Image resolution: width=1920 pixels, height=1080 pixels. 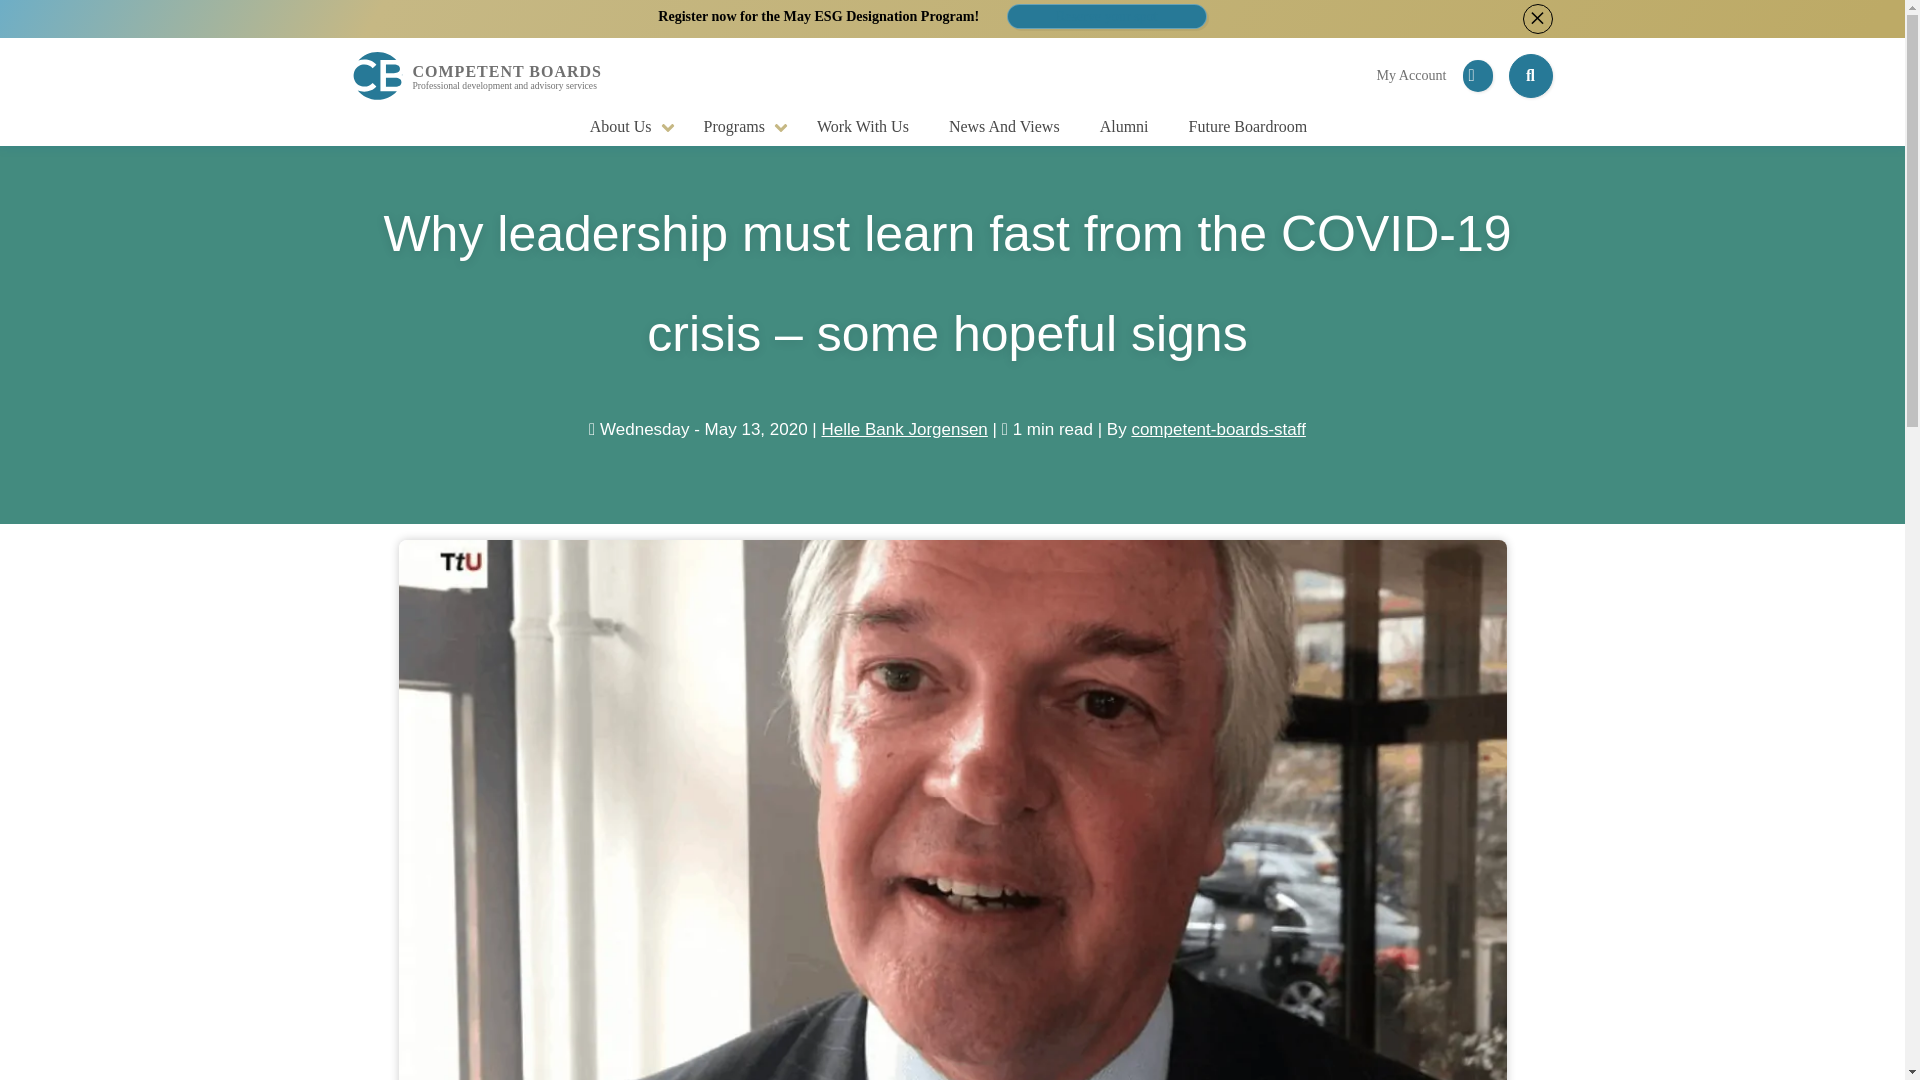 I want to click on Reserve your spot, so click(x=1106, y=16).